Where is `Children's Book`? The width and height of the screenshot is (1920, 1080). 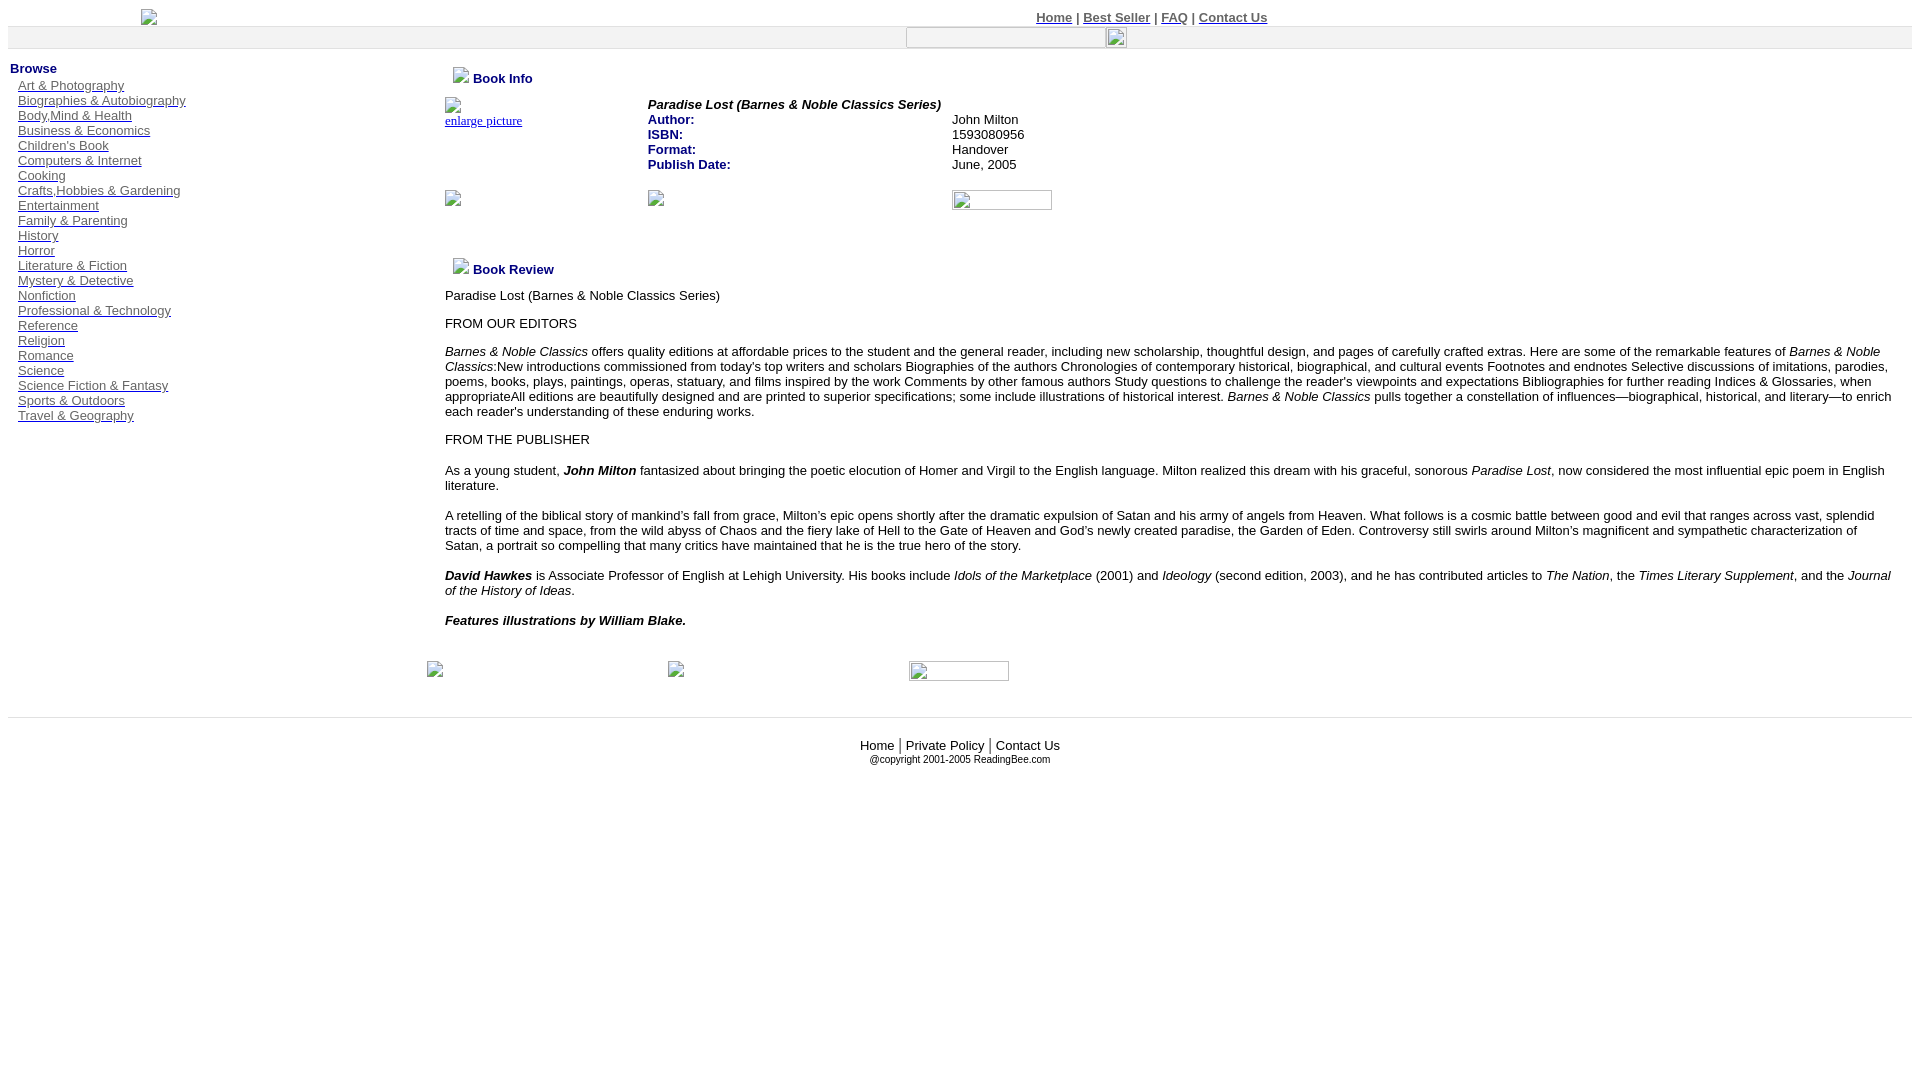 Children's Book is located at coordinates (59, 146).